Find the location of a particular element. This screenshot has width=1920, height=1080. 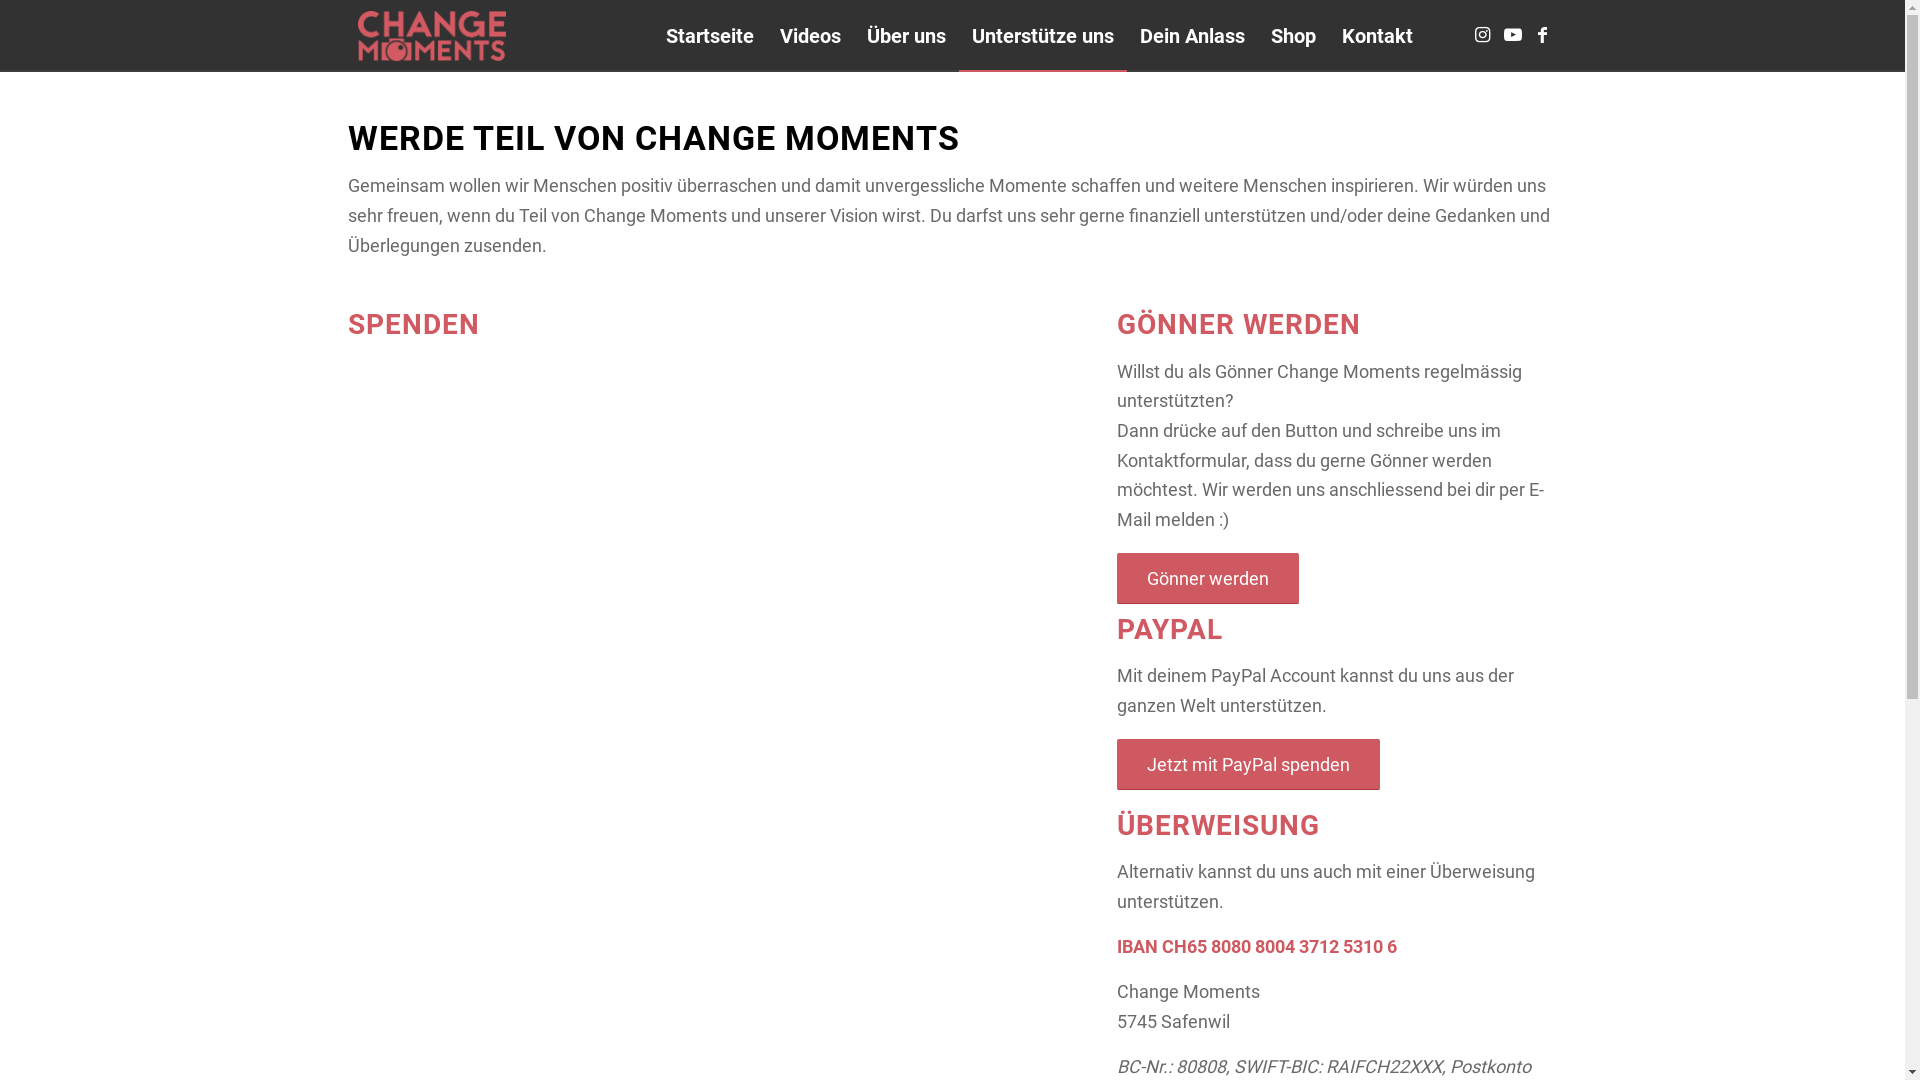

Facebook is located at coordinates (1543, 35).